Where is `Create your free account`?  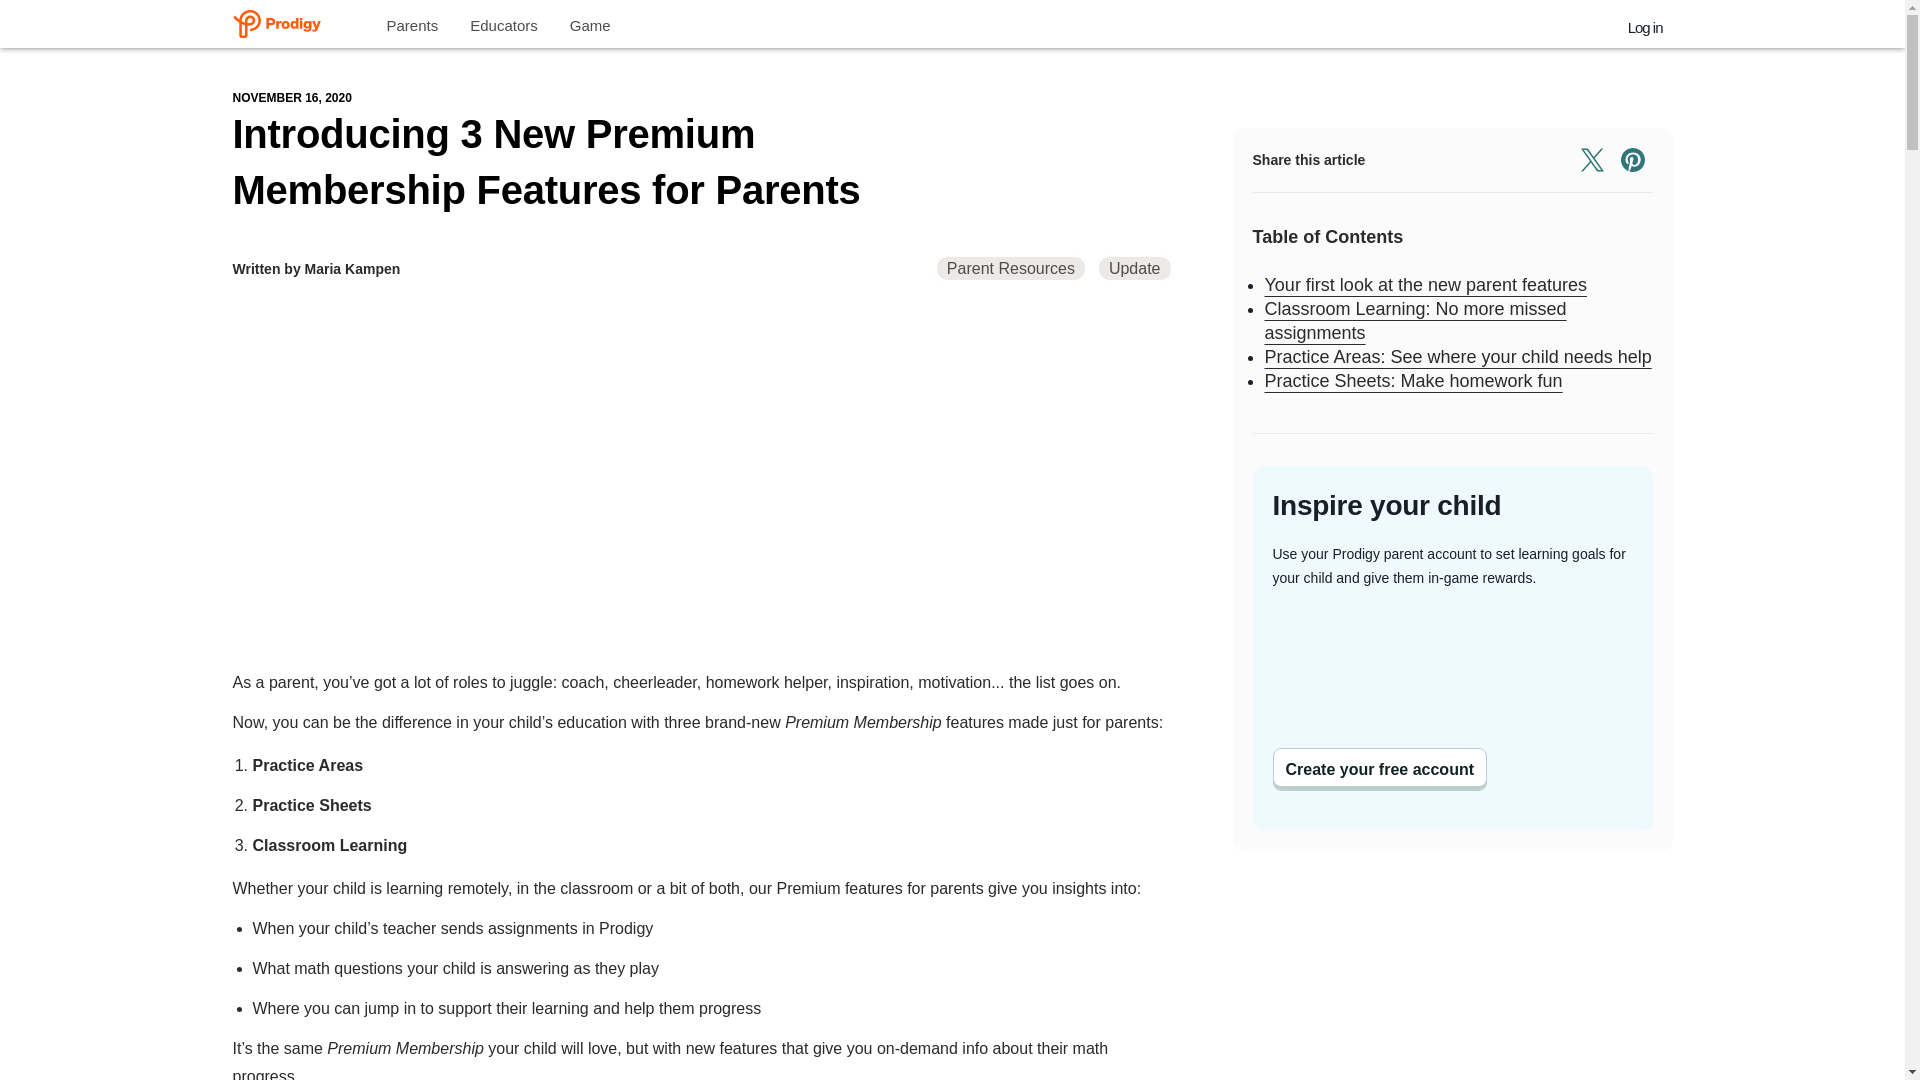
Create your free account is located at coordinates (1378, 769).